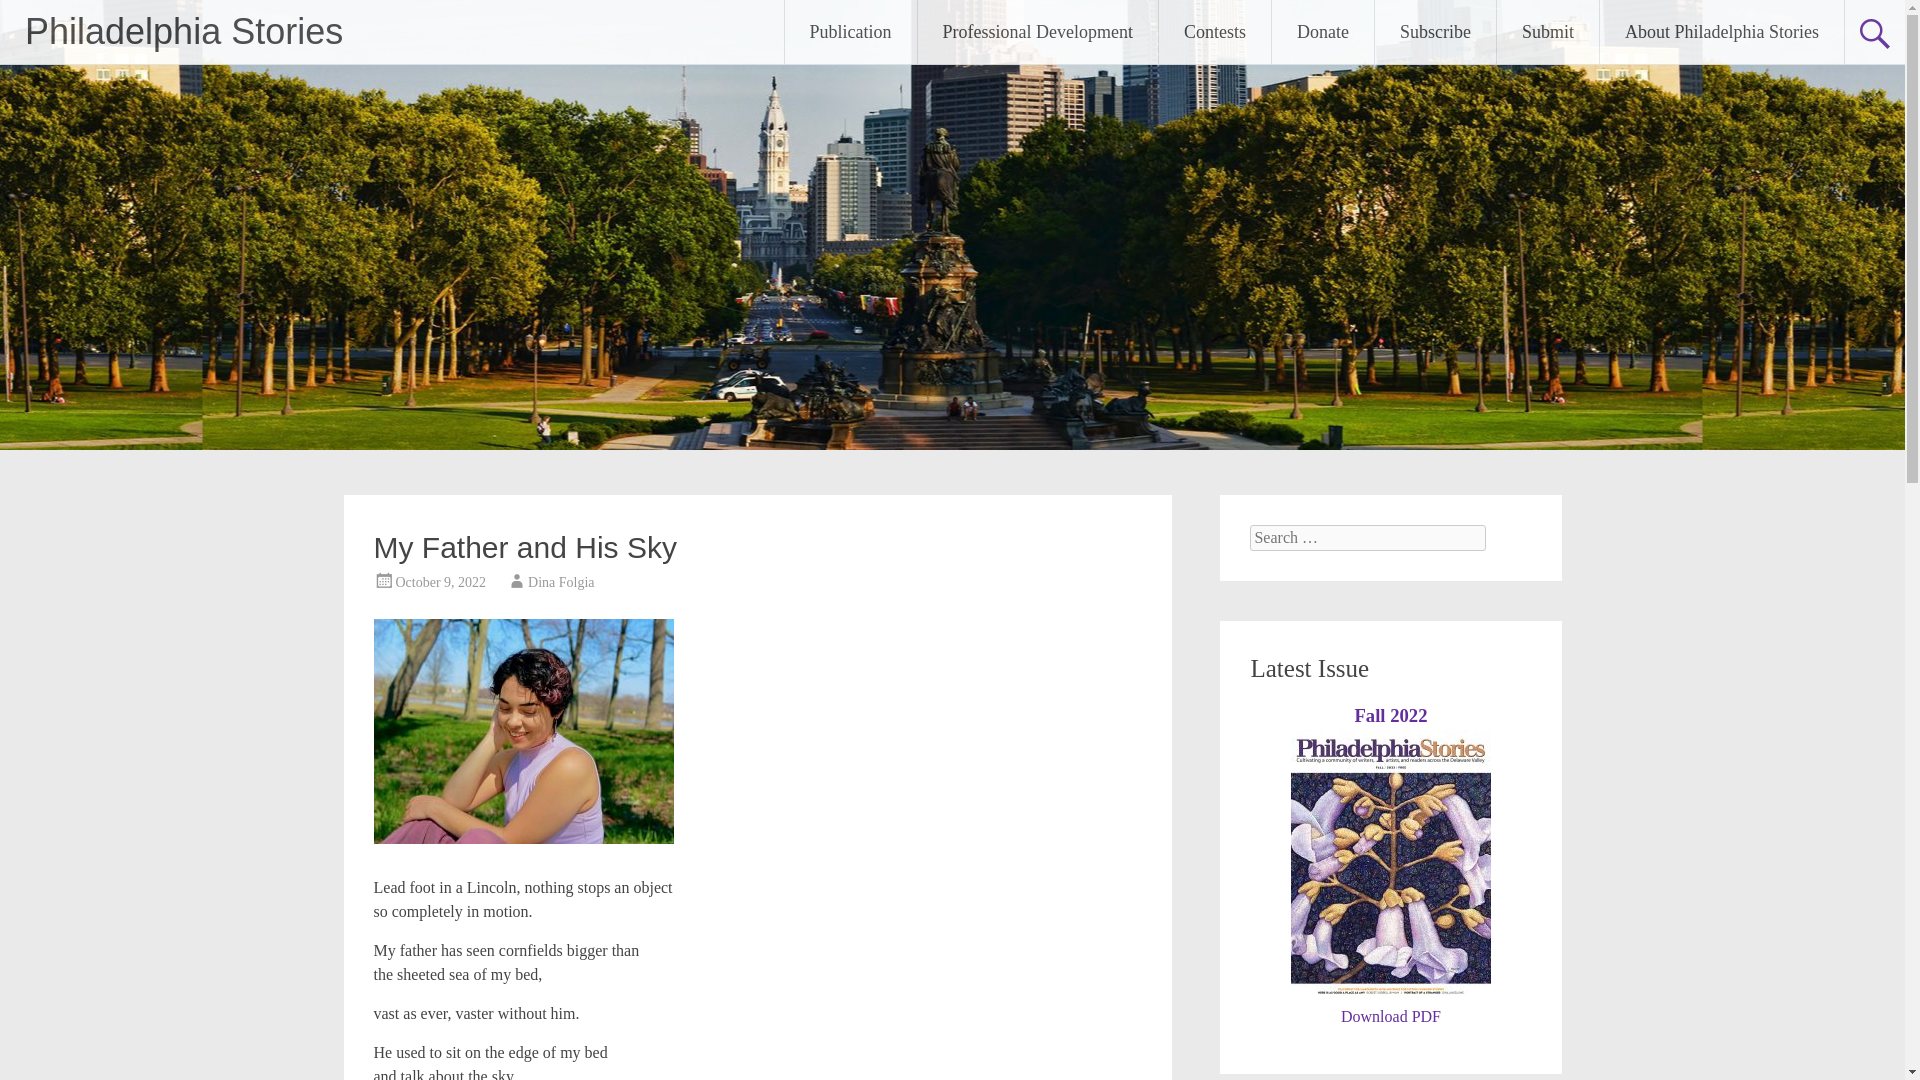  Describe the element at coordinates (1322, 32) in the screenshot. I see `Donate` at that location.